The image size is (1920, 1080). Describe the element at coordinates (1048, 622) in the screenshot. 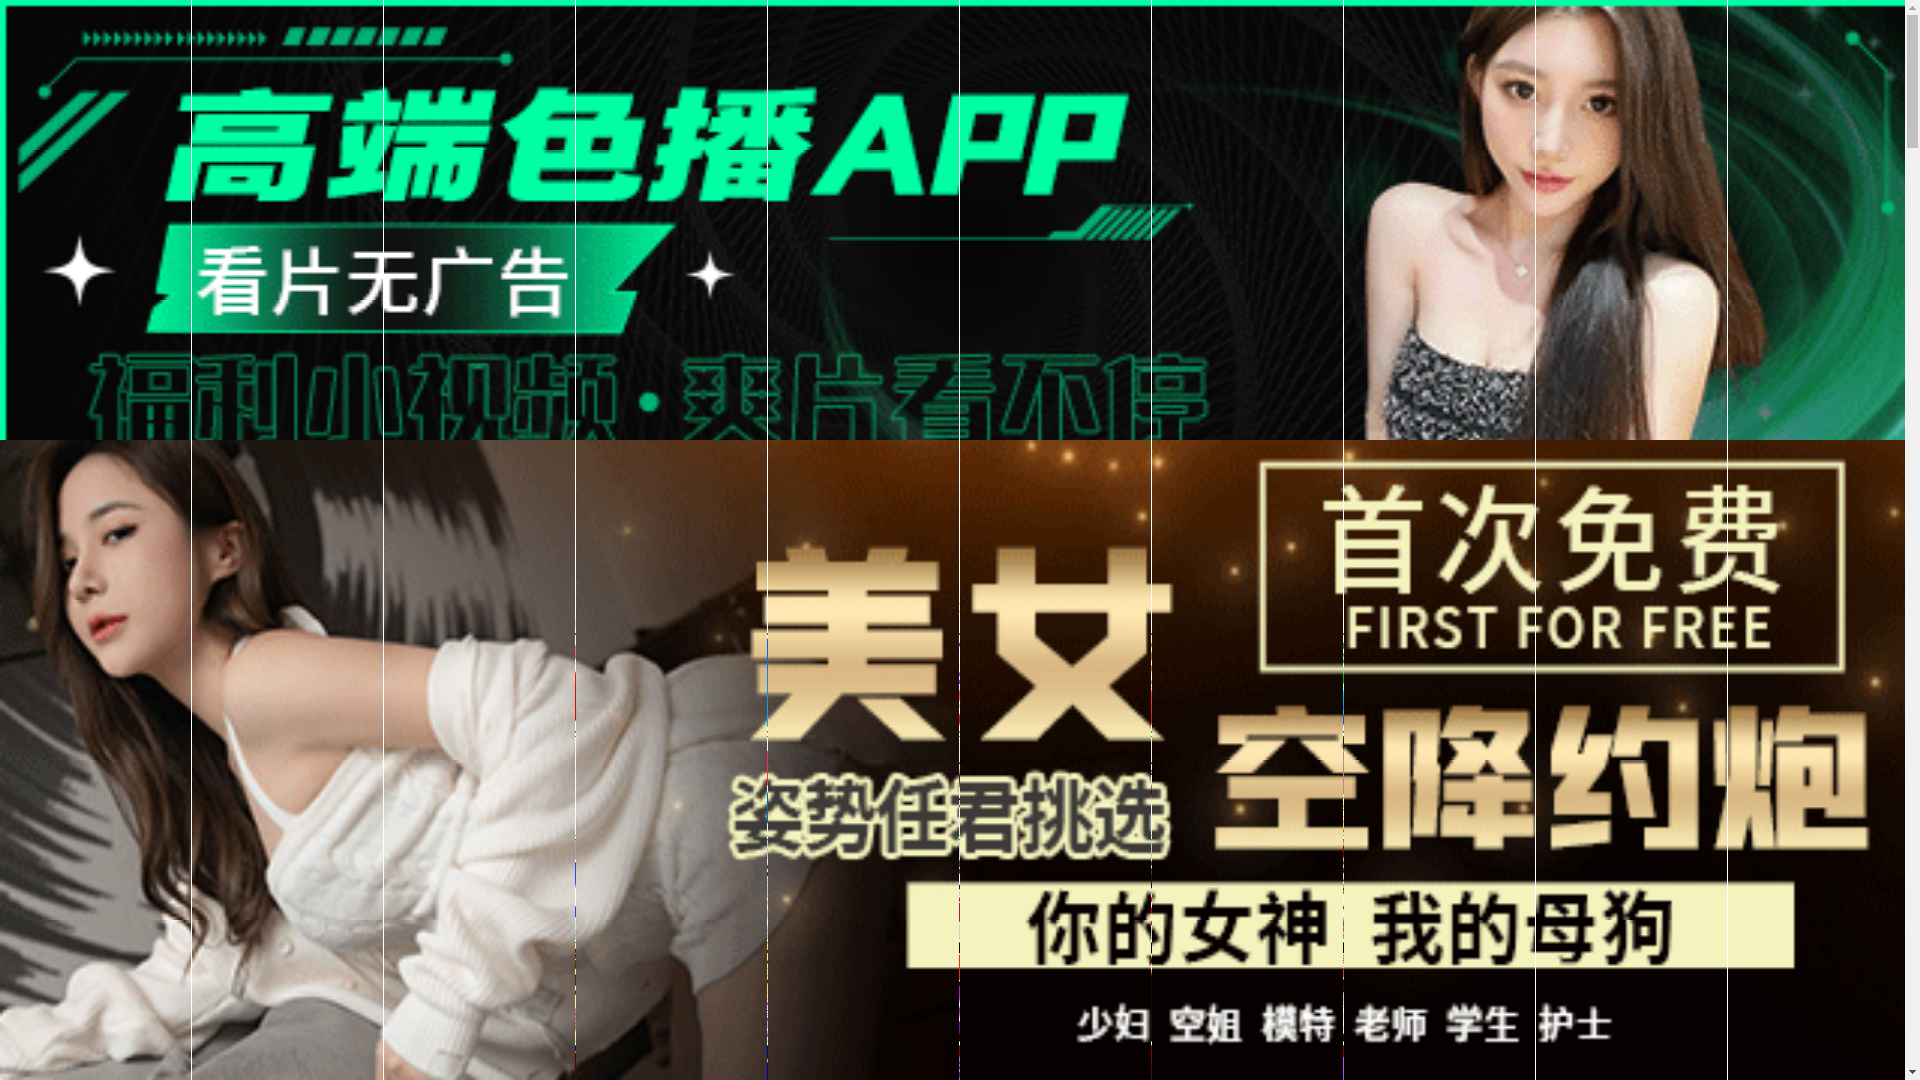

I see `|` at that location.